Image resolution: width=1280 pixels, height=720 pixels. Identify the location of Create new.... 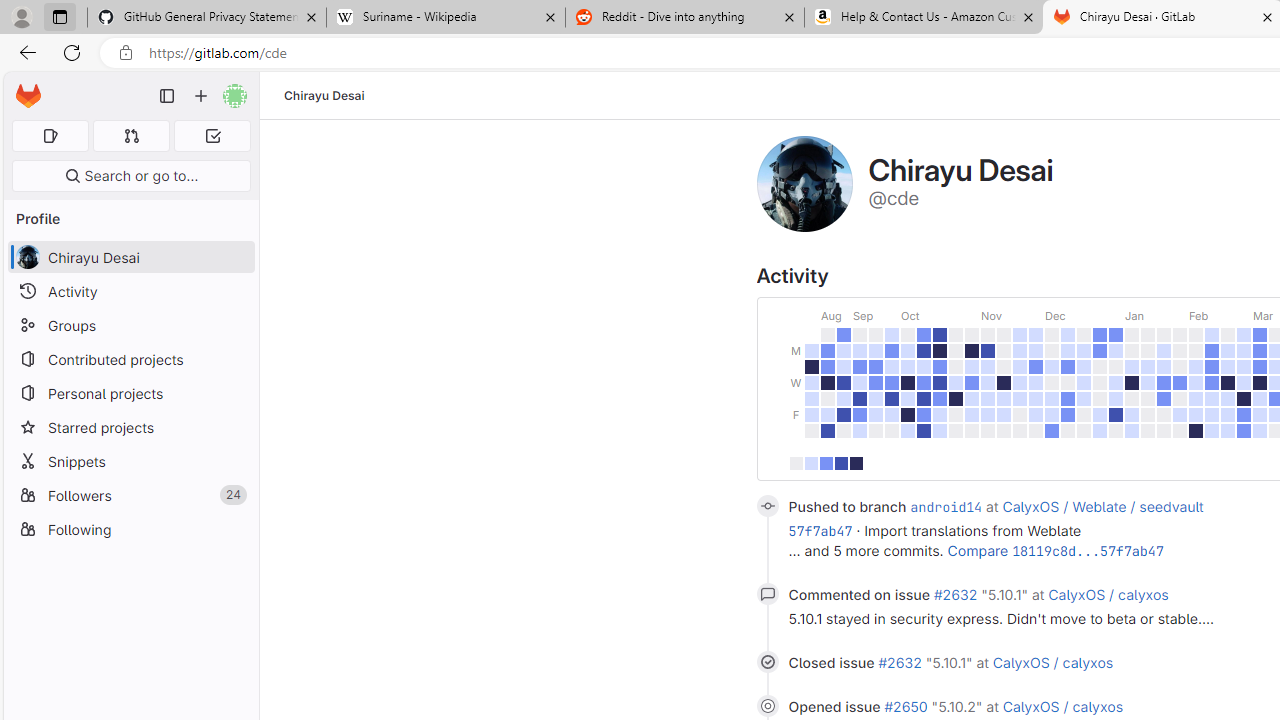
(201, 96).